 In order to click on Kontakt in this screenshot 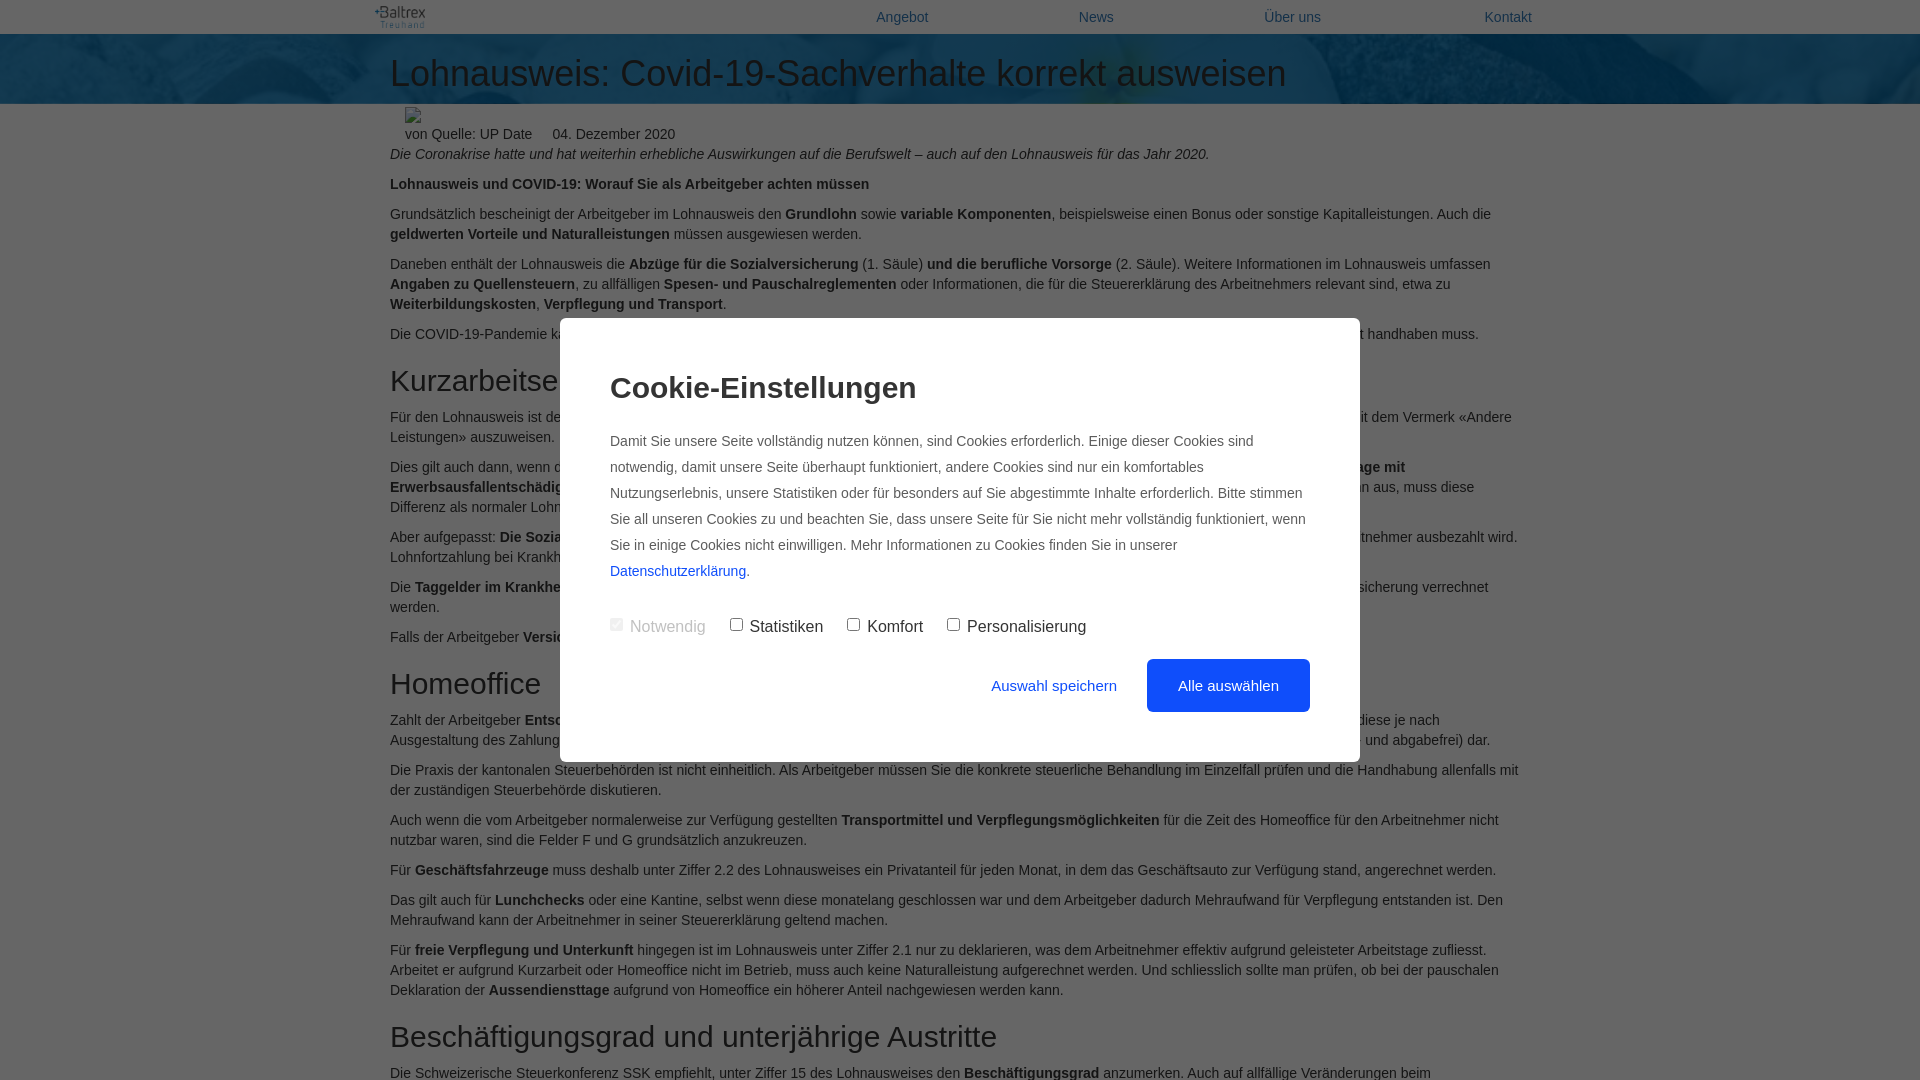, I will do `click(1508, 17)`.